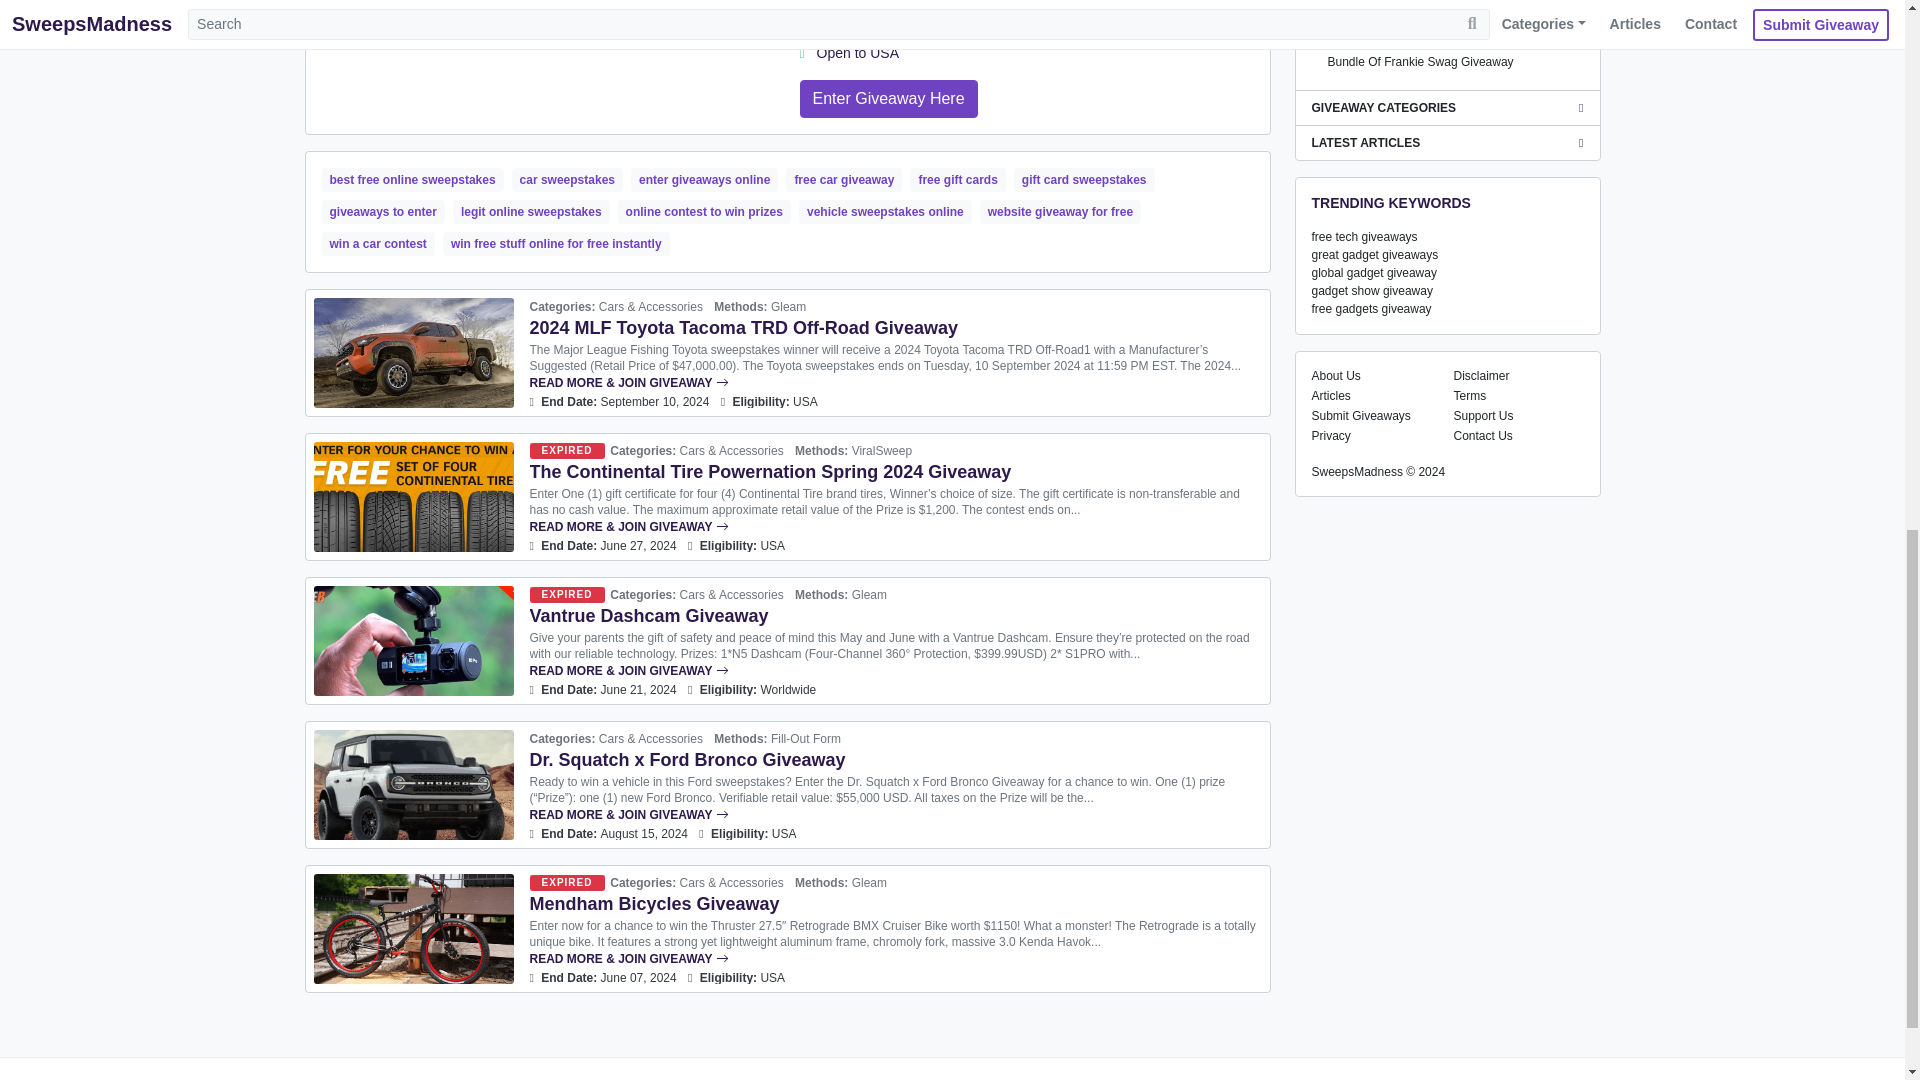 The height and width of the screenshot is (1080, 1920). What do you see at coordinates (770, 472) in the screenshot?
I see `The Continental Tire Powernation Spring 2024 Giveaway` at bounding box center [770, 472].